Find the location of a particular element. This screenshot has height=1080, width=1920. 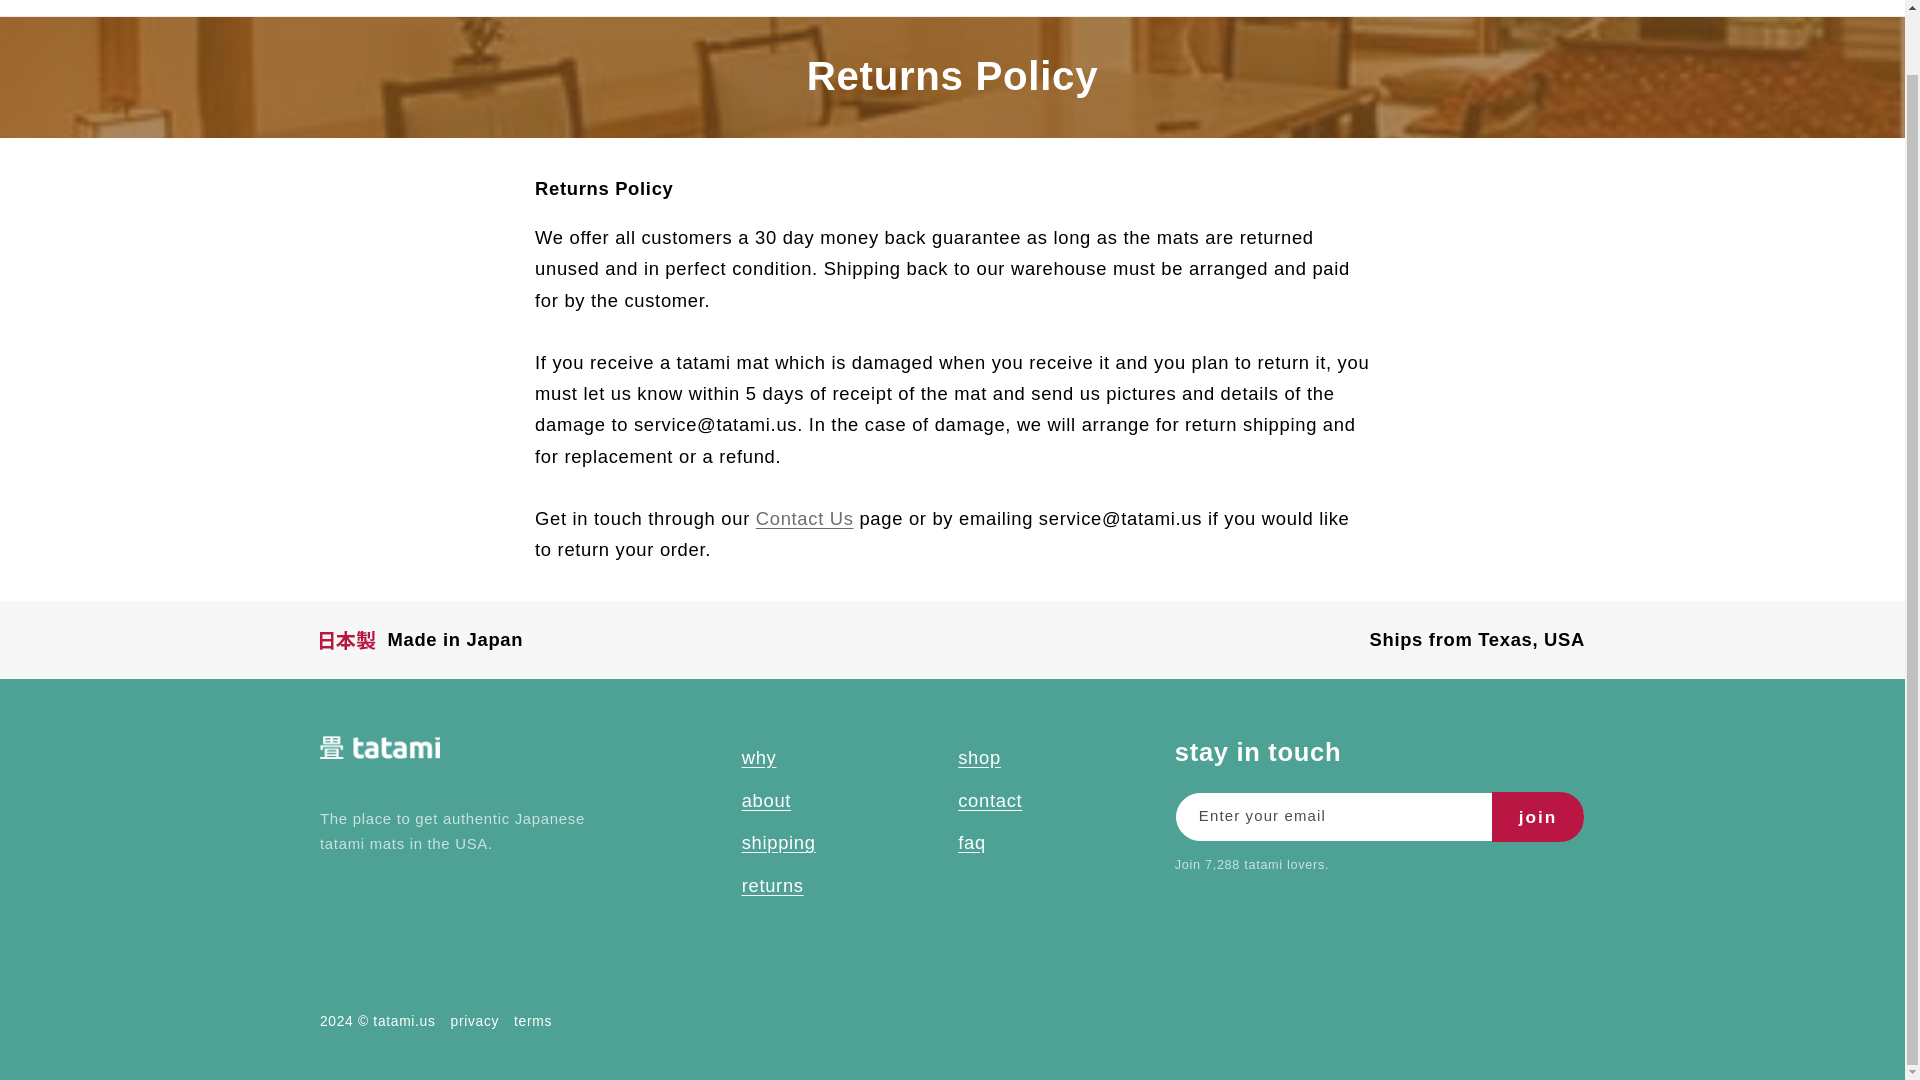

tatami.us is located at coordinates (404, 1022).